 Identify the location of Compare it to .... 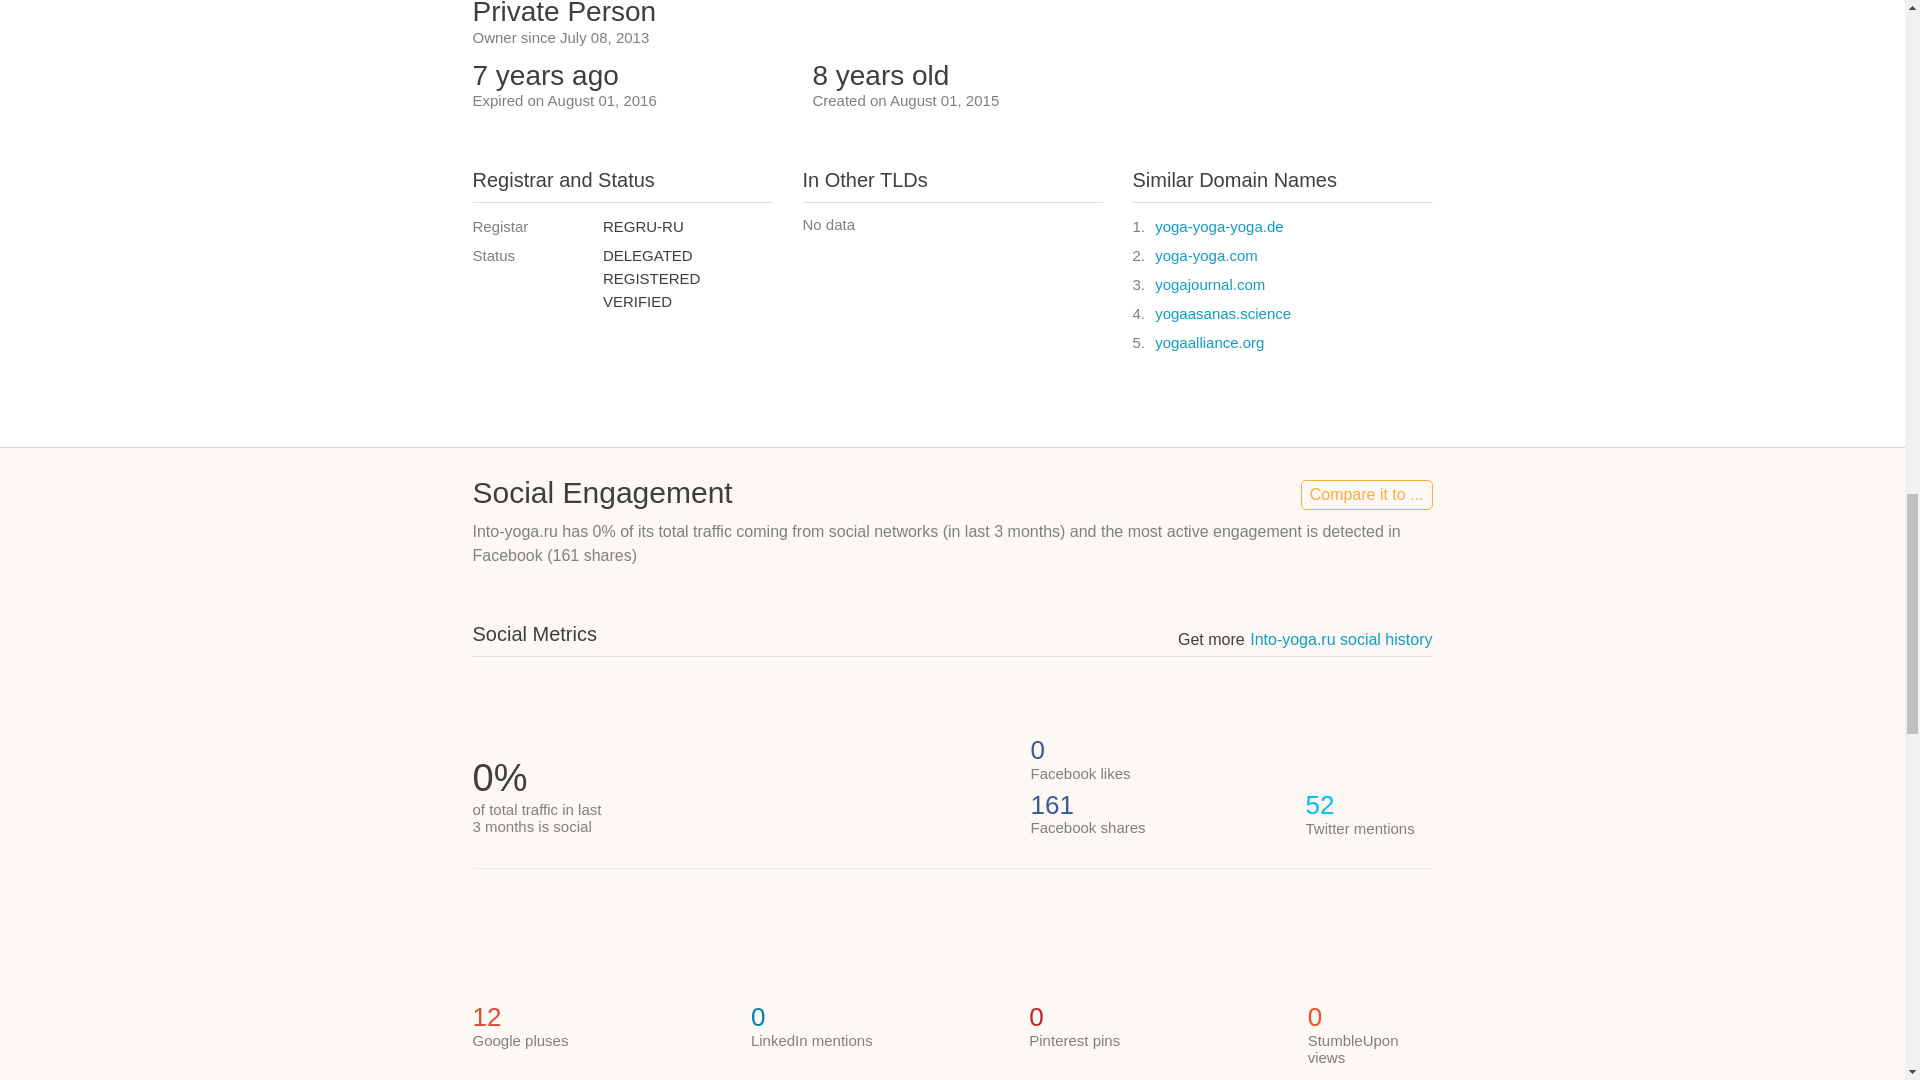
(1366, 494).